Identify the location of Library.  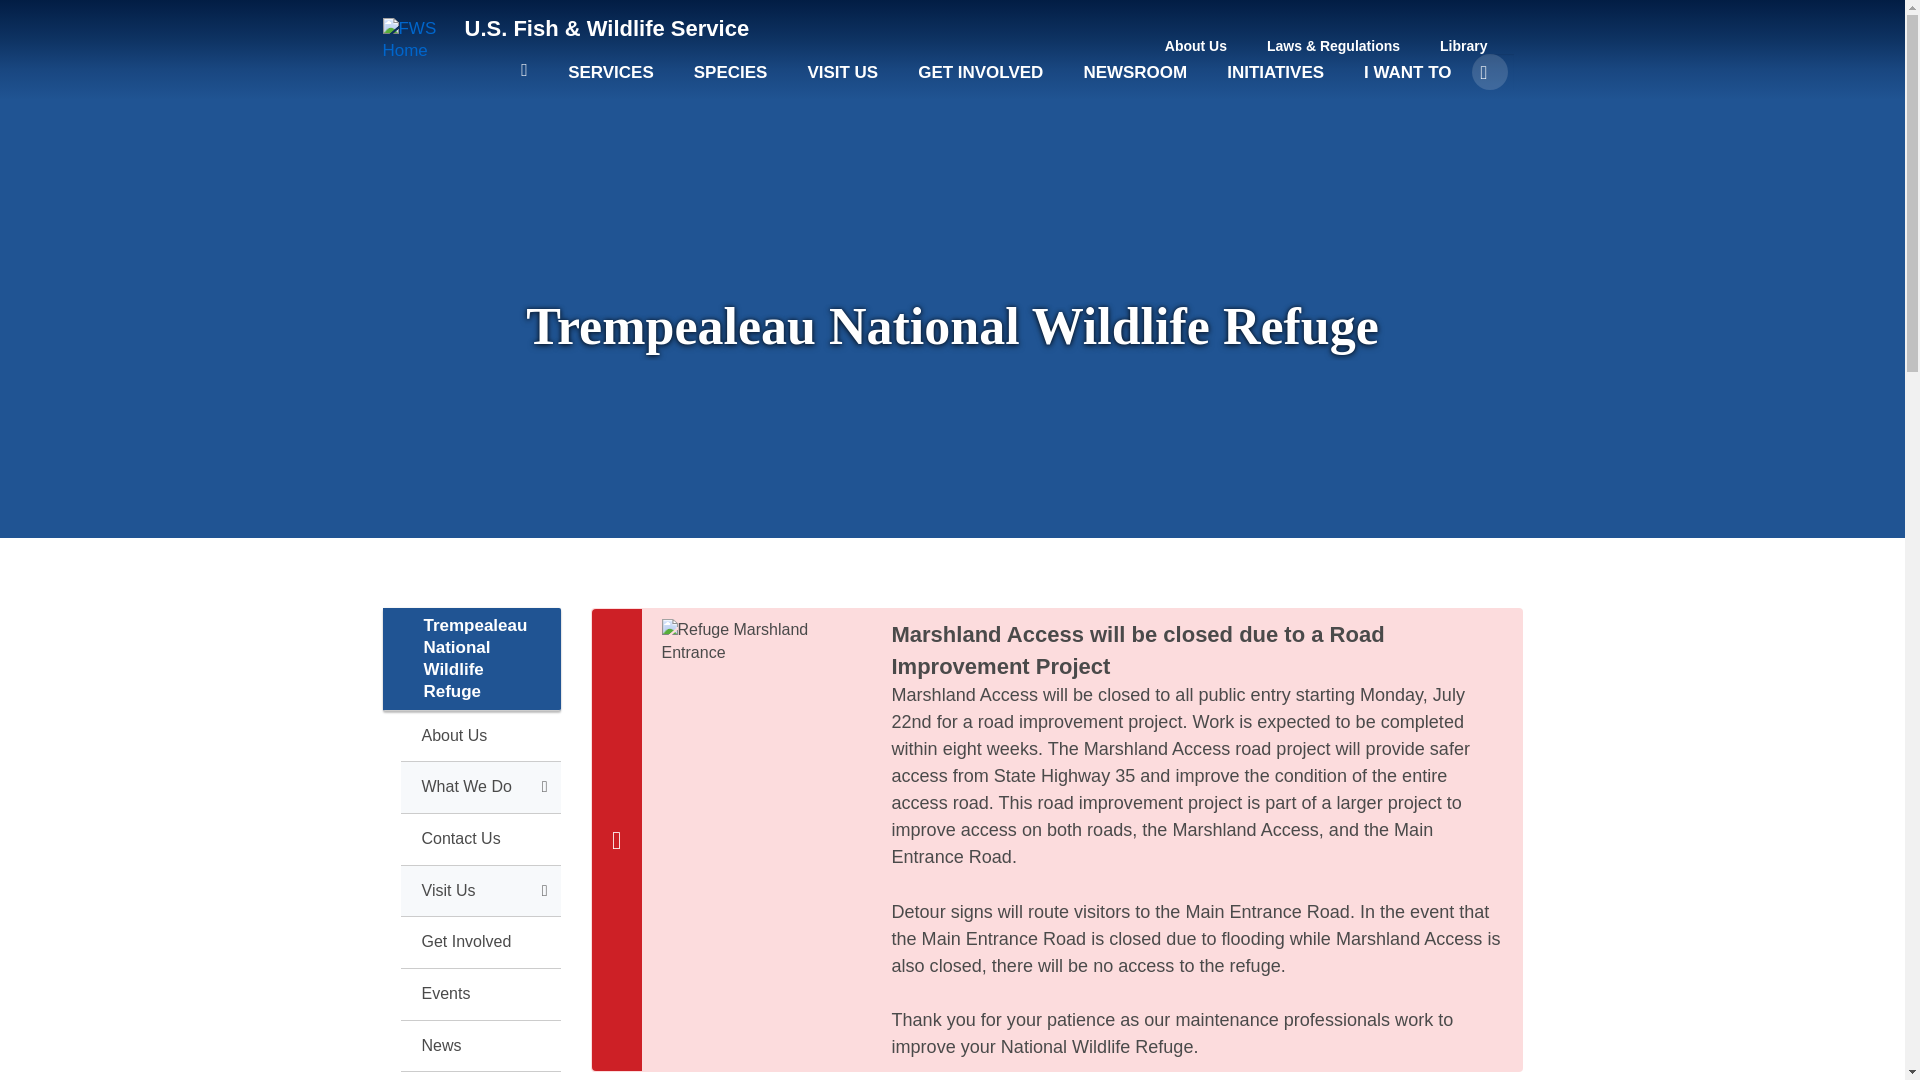
(1464, 46).